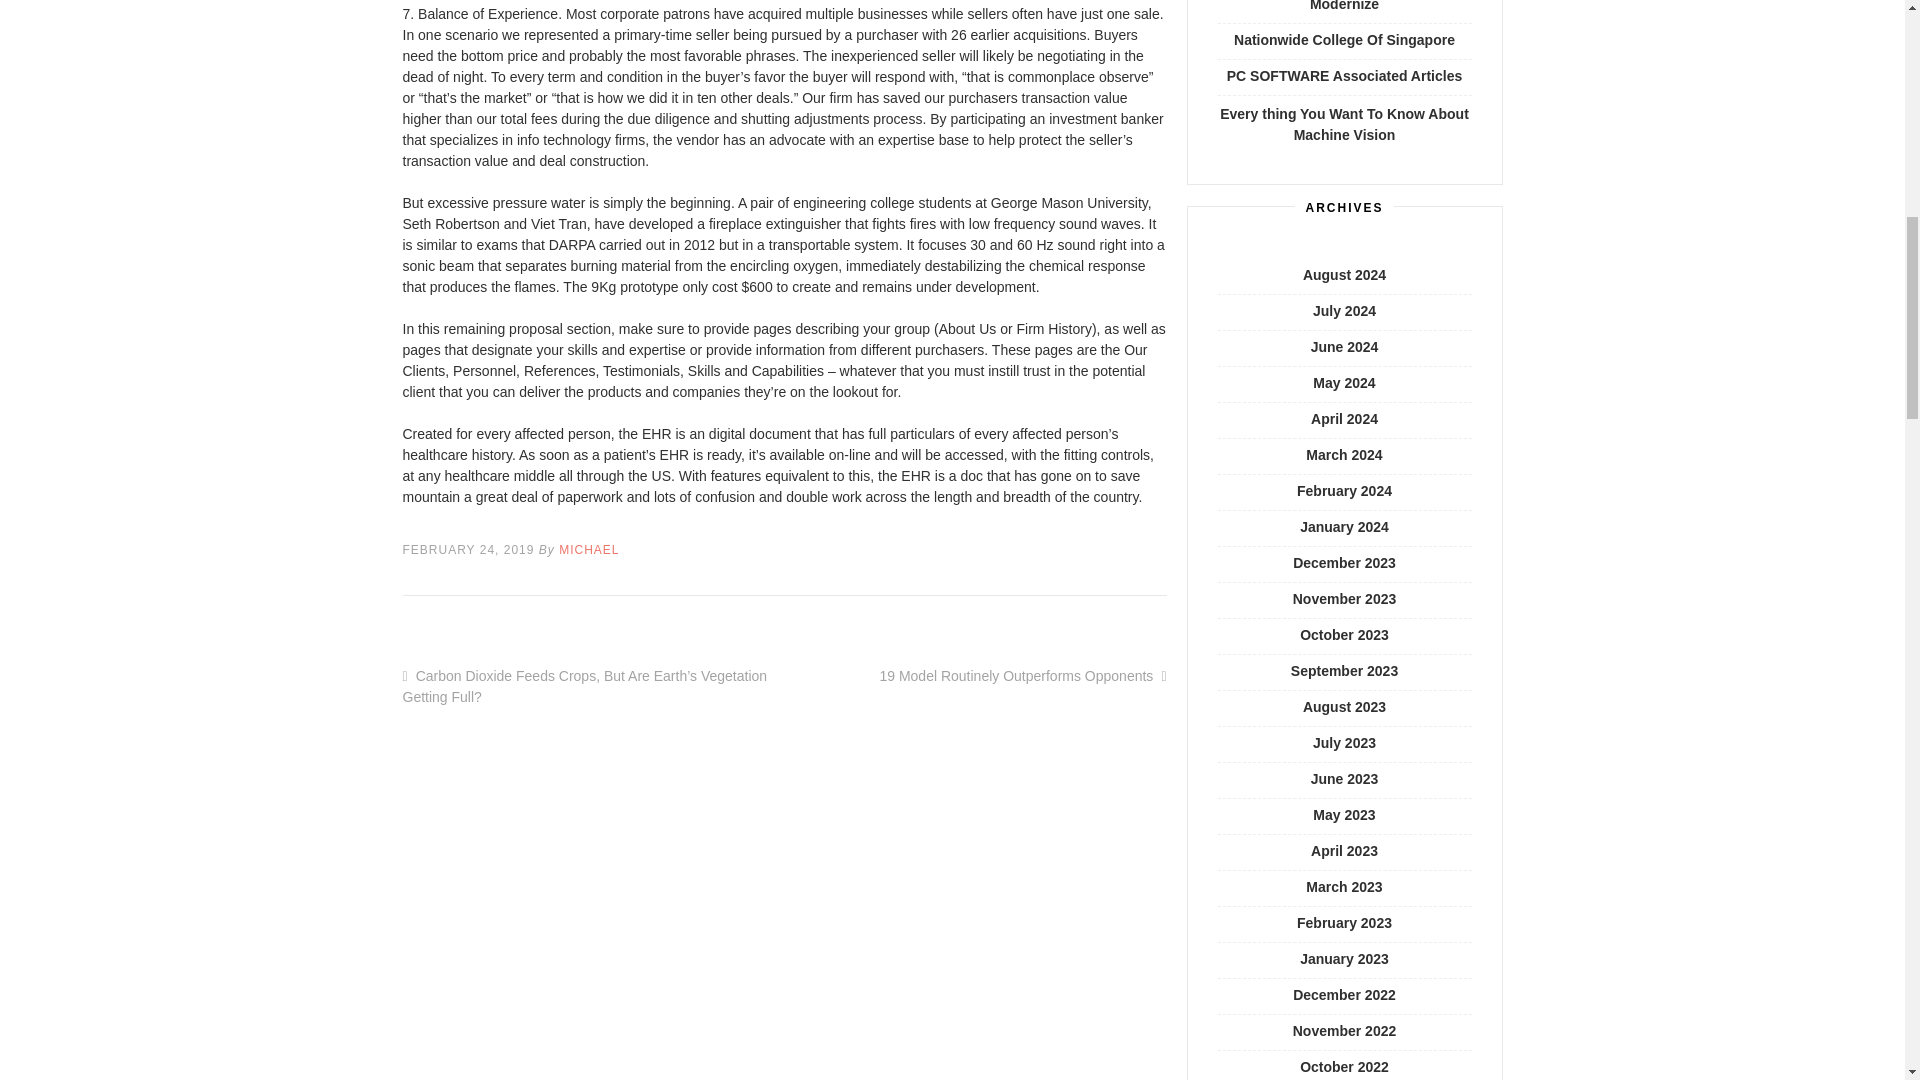  I want to click on Every thing You Want To Know About Machine Vision, so click(1344, 124).